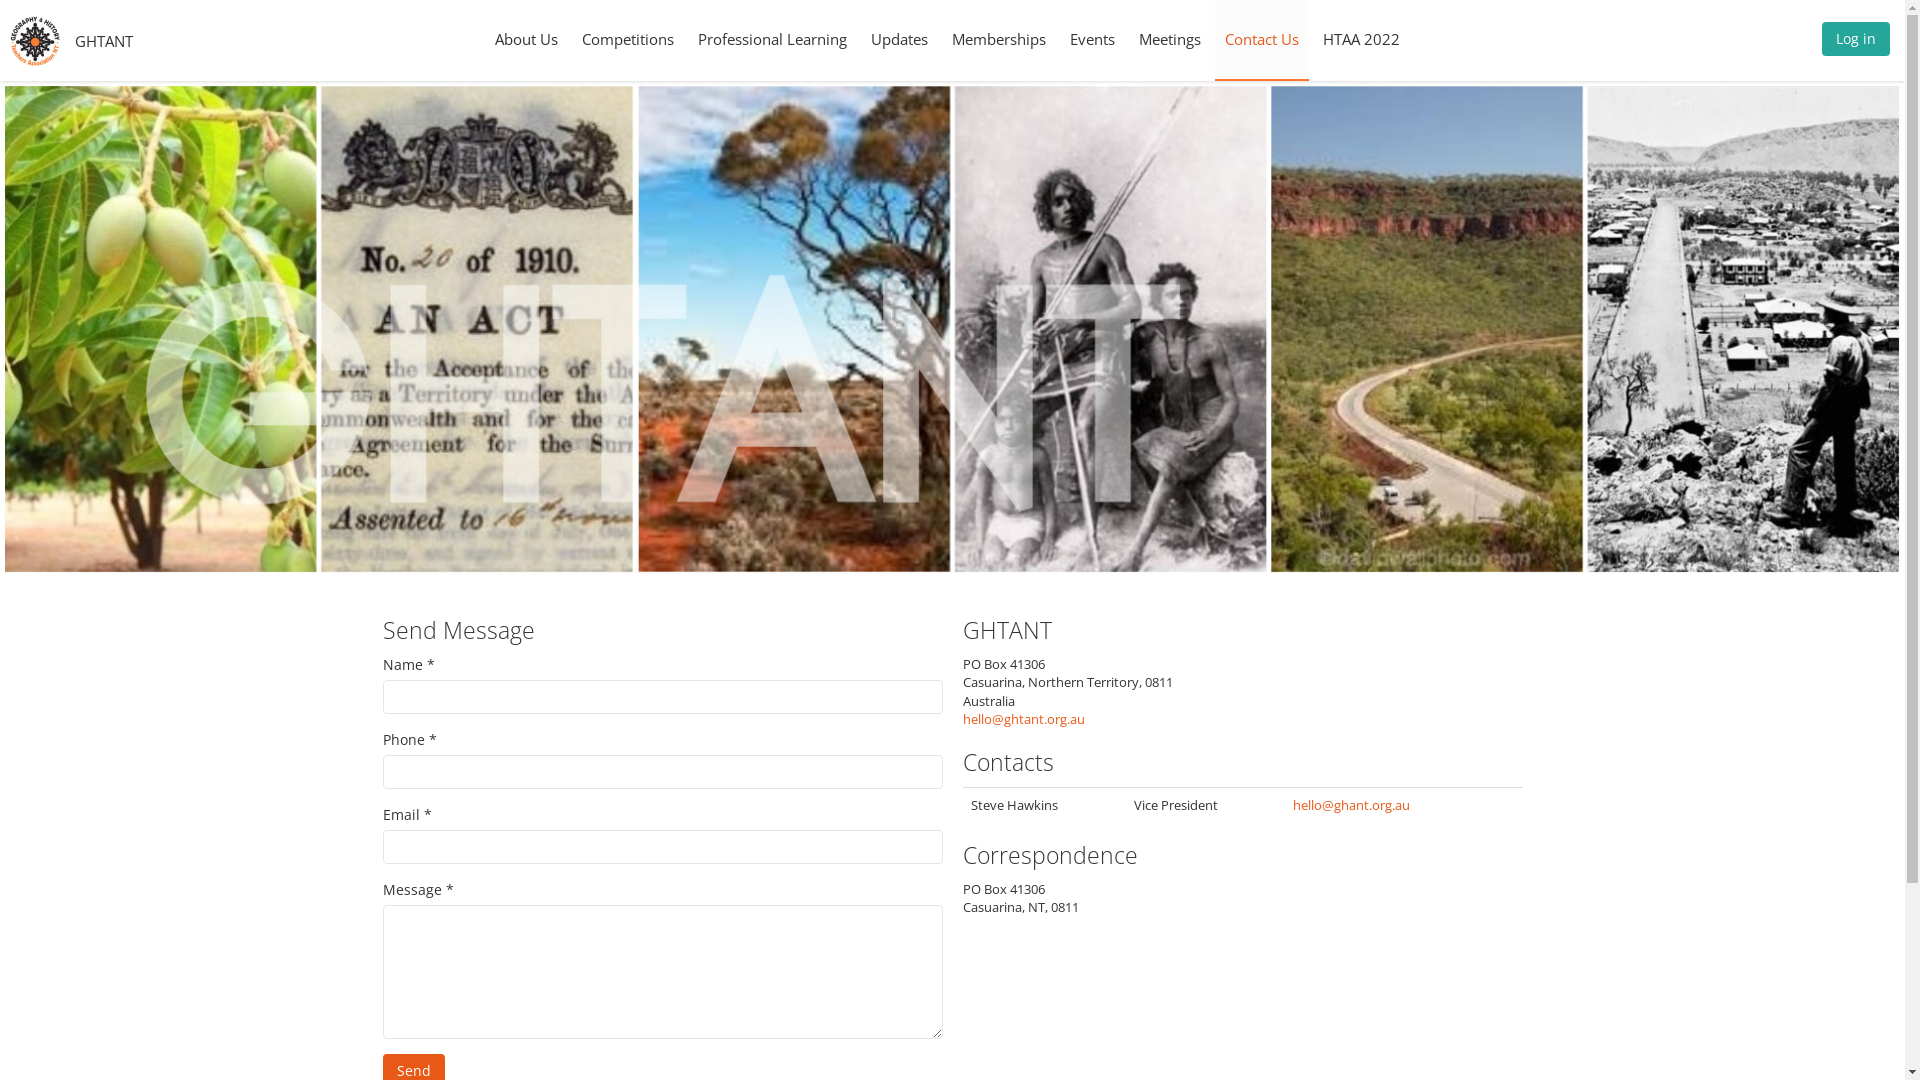 This screenshot has width=1920, height=1080. What do you see at coordinates (1352, 805) in the screenshot?
I see `hello@ghant.org.au` at bounding box center [1352, 805].